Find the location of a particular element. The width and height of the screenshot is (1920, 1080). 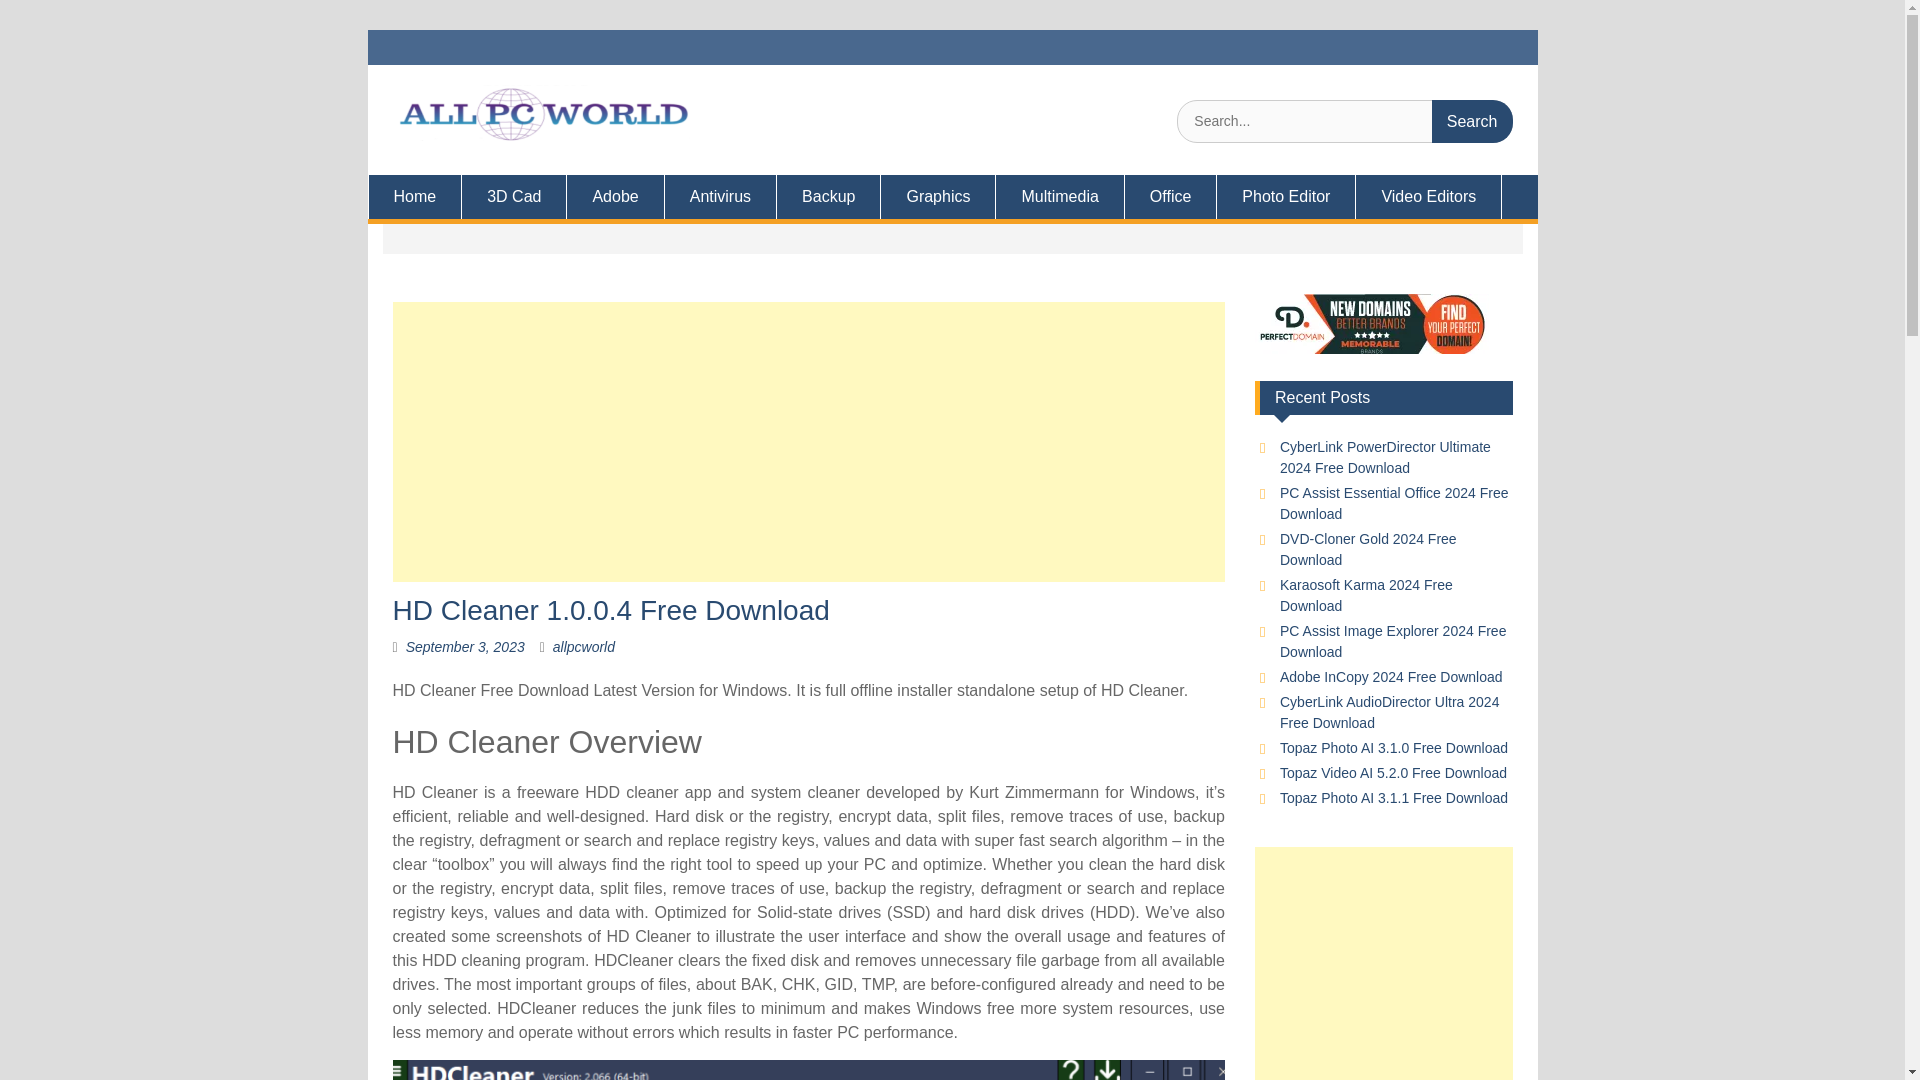

Video Editors is located at coordinates (1428, 196).